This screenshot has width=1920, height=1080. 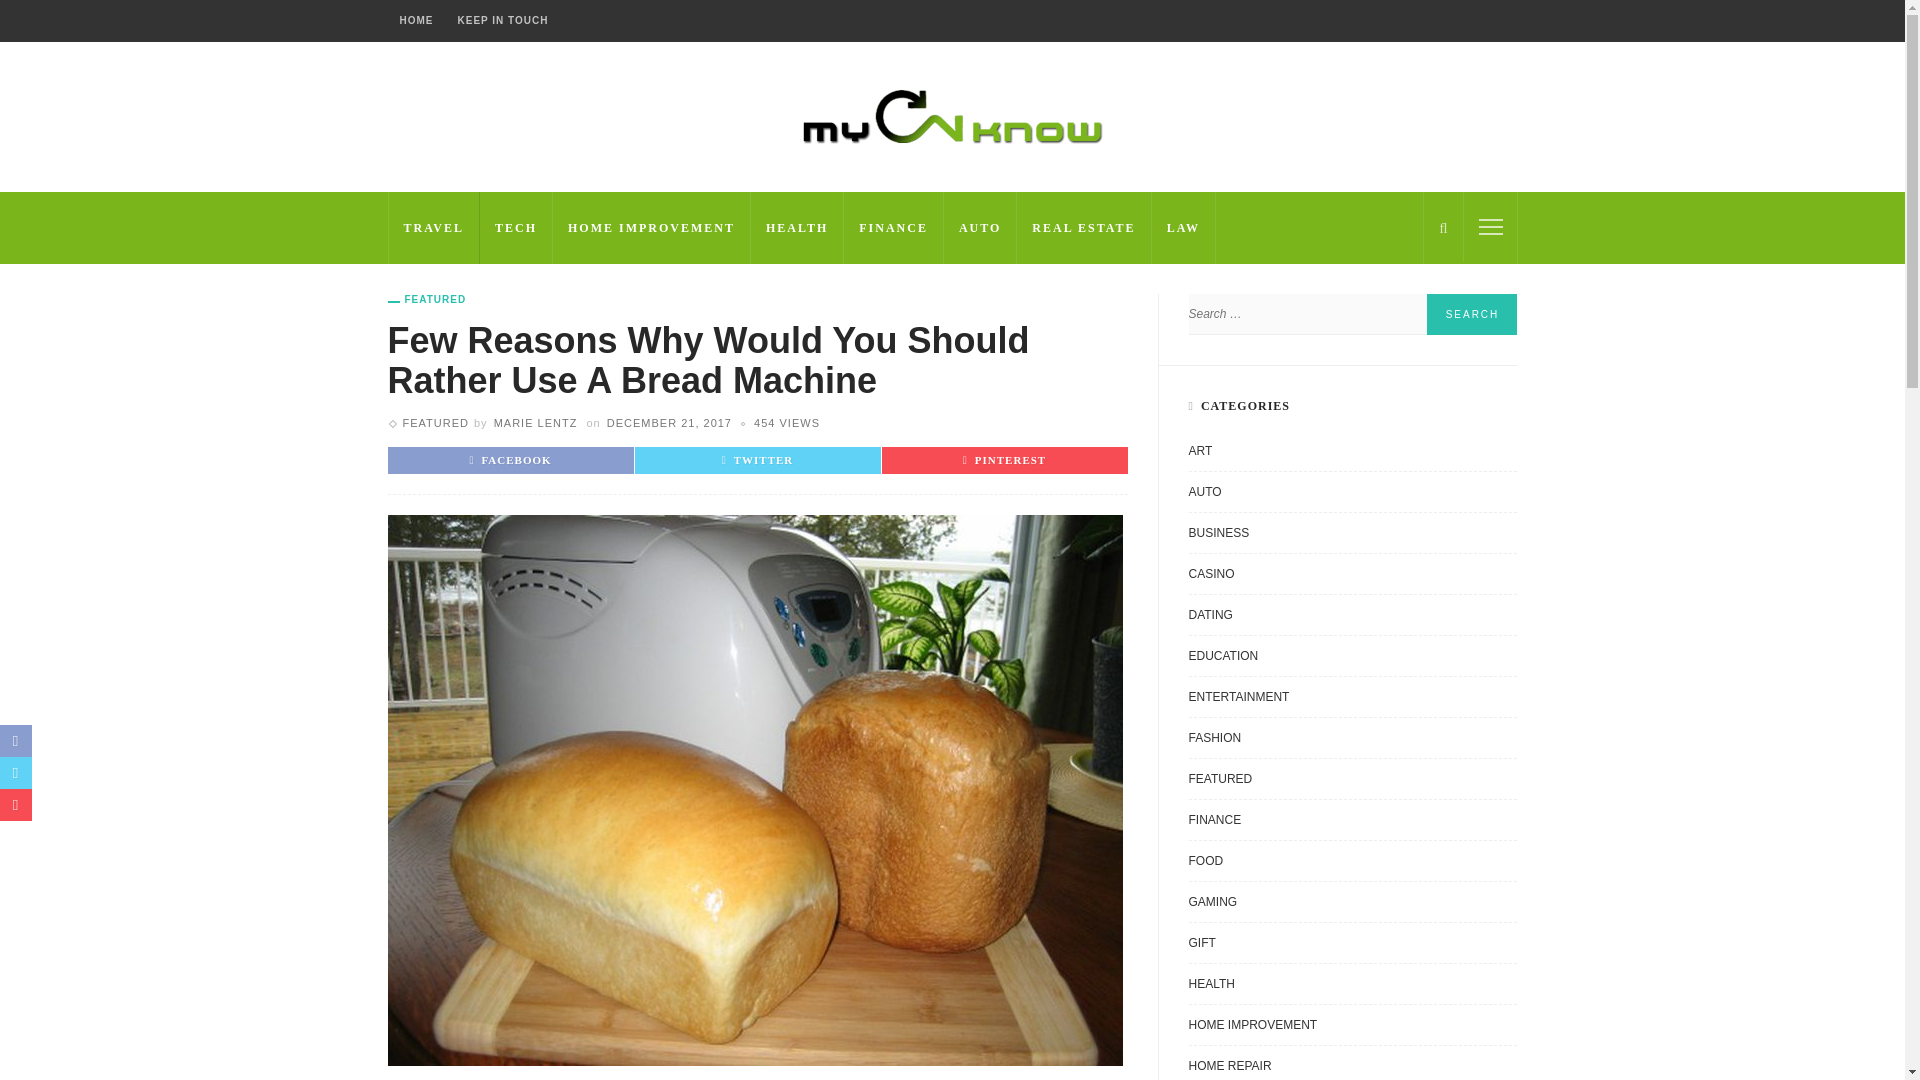 What do you see at coordinates (426, 299) in the screenshot?
I see `Featured` at bounding box center [426, 299].